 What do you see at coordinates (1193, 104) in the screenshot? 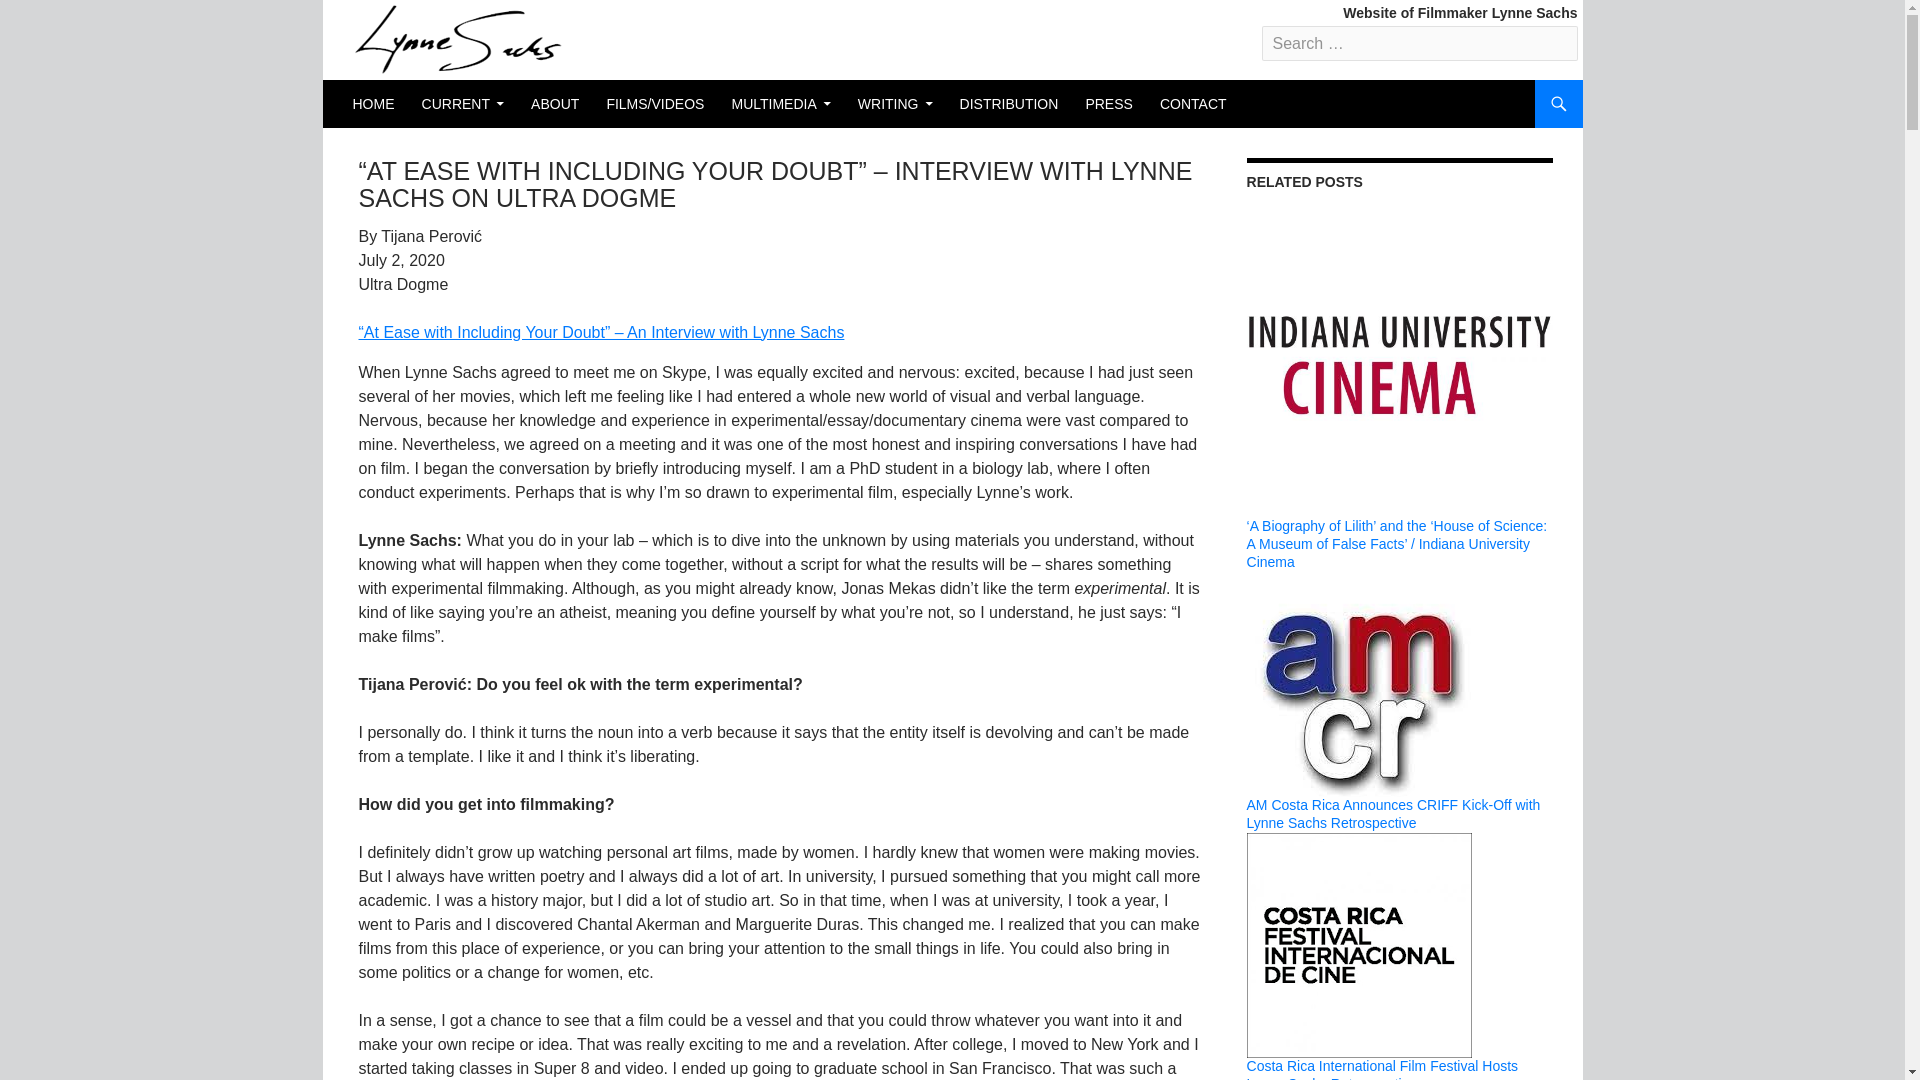
I see `CONTACT` at bounding box center [1193, 104].